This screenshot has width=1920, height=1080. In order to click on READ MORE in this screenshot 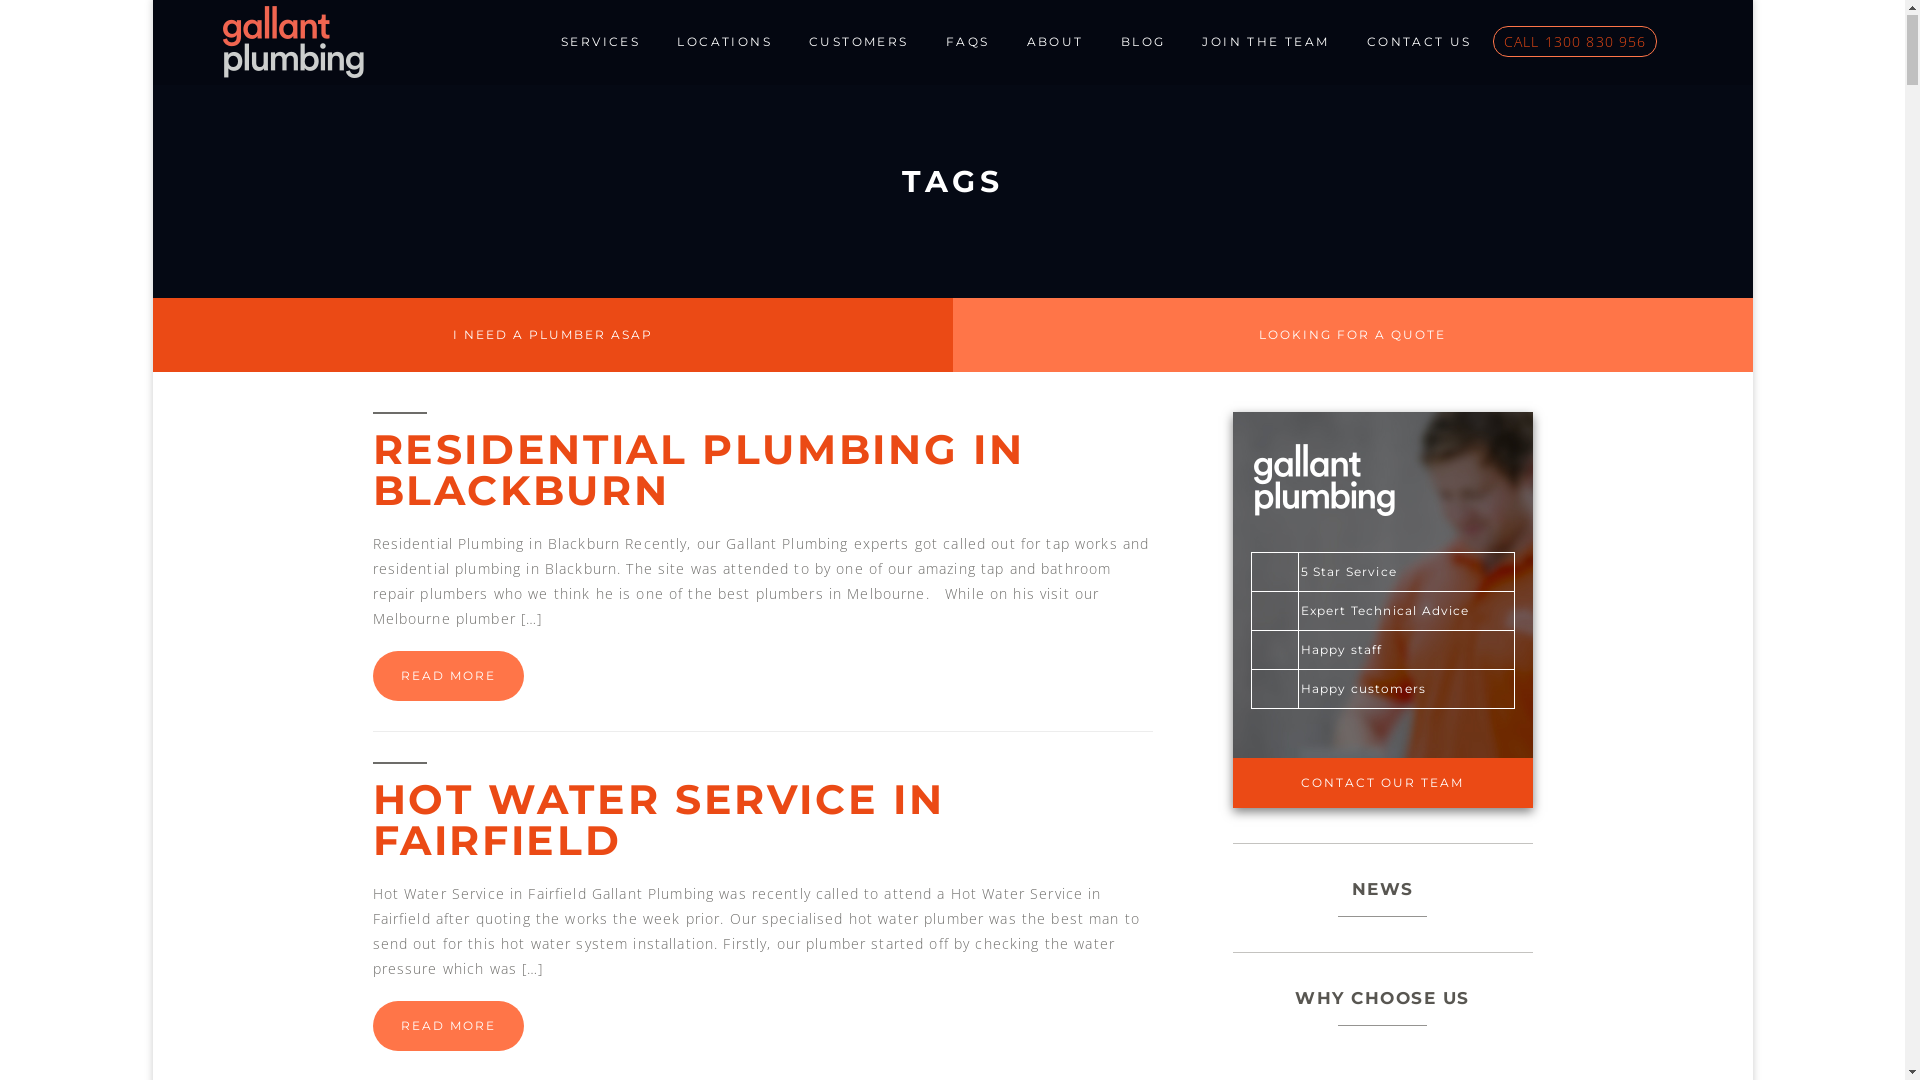, I will do `click(448, 678)`.